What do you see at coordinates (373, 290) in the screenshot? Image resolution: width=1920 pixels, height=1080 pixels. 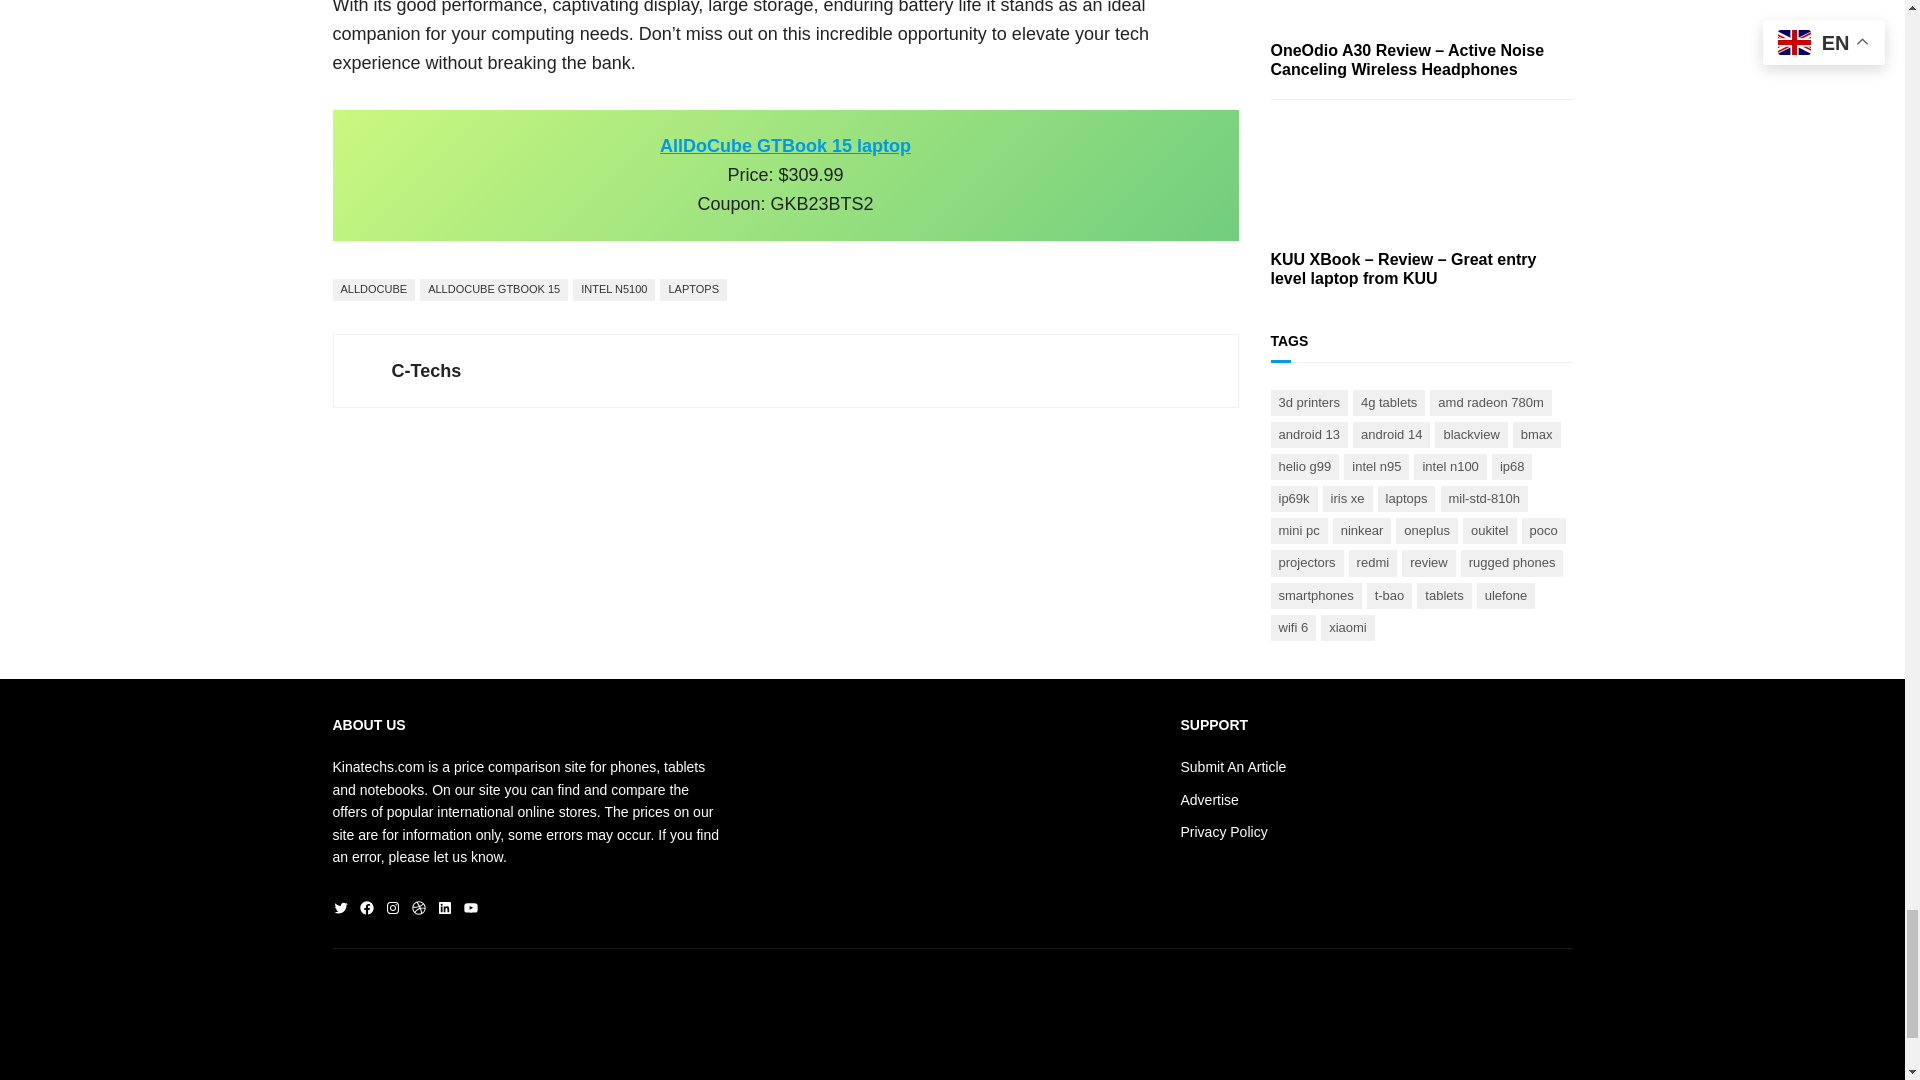 I see `ALLDOCUBE` at bounding box center [373, 290].